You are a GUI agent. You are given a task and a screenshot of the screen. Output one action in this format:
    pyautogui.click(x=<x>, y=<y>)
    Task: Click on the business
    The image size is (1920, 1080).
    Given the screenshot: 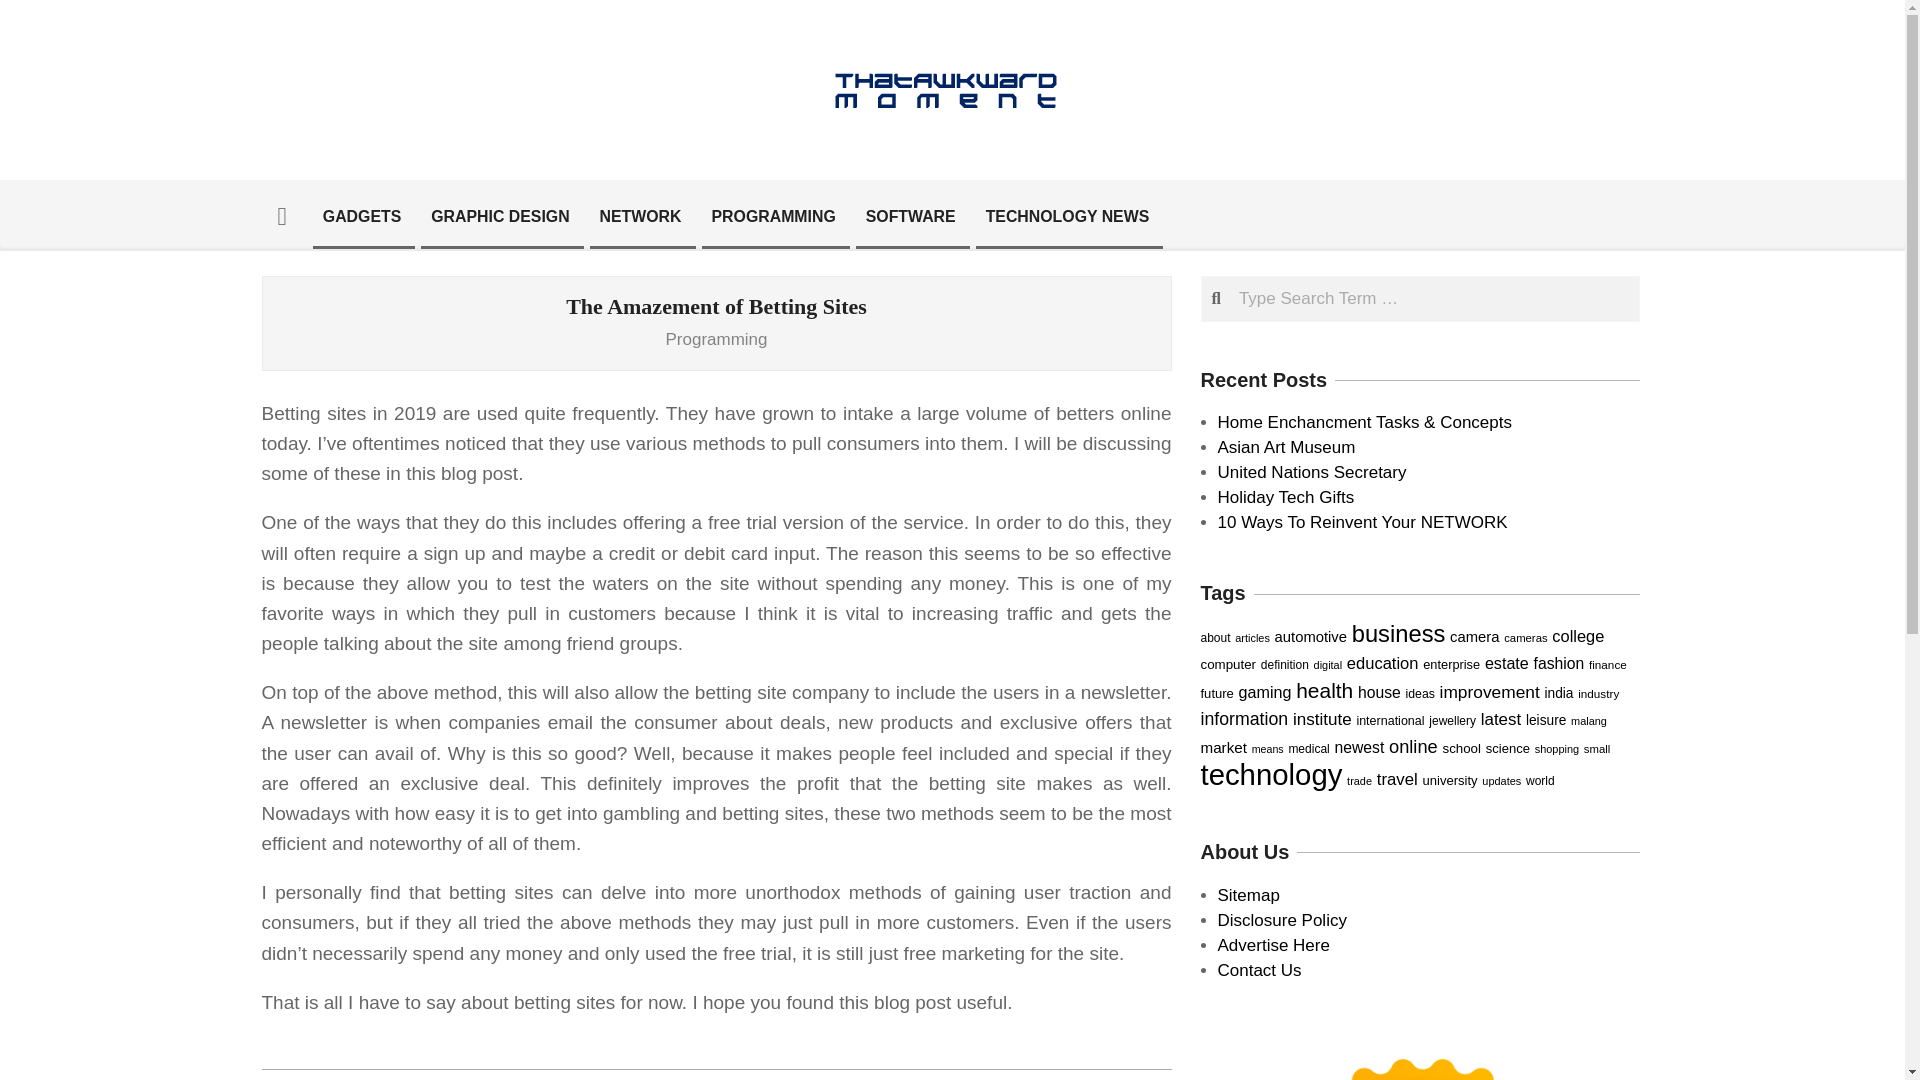 What is the action you would take?
    pyautogui.click(x=1398, y=634)
    